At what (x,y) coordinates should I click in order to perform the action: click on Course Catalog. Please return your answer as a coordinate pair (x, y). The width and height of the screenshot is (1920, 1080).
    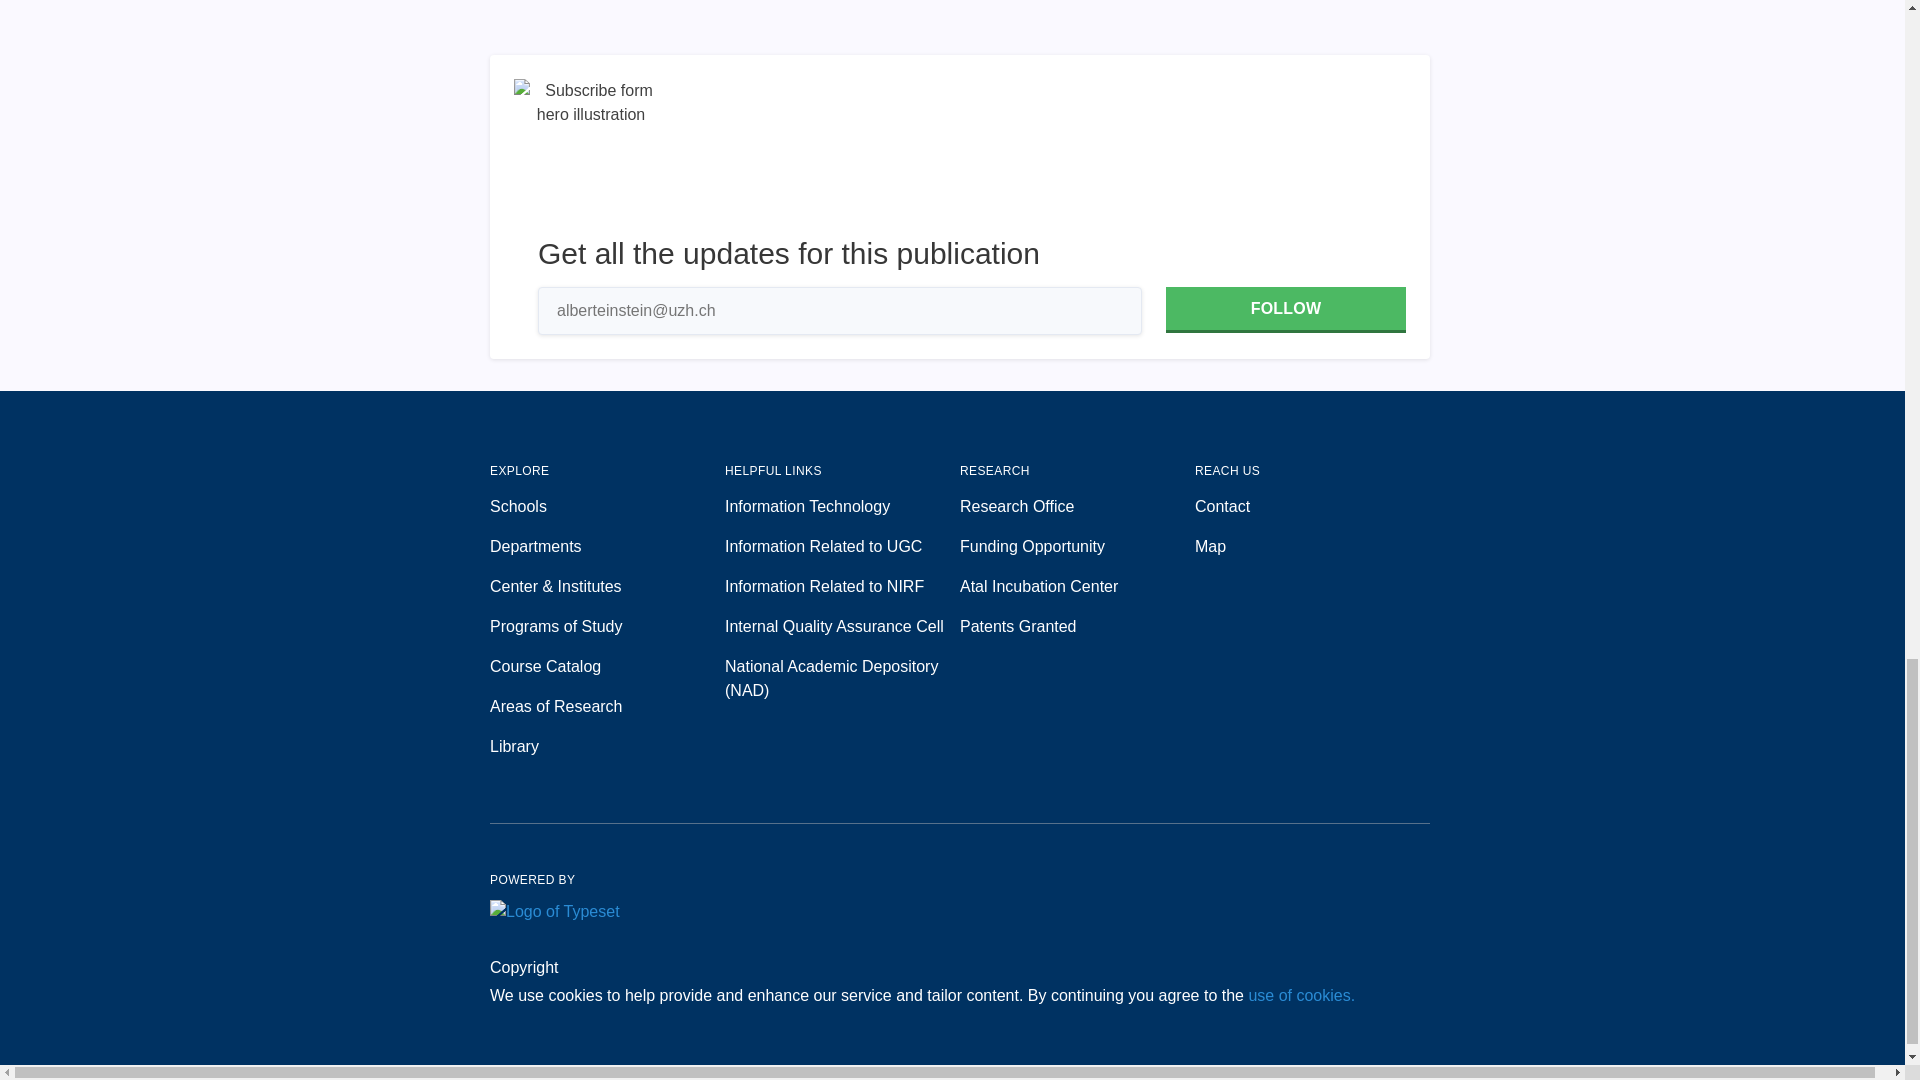
    Looking at the image, I should click on (607, 666).